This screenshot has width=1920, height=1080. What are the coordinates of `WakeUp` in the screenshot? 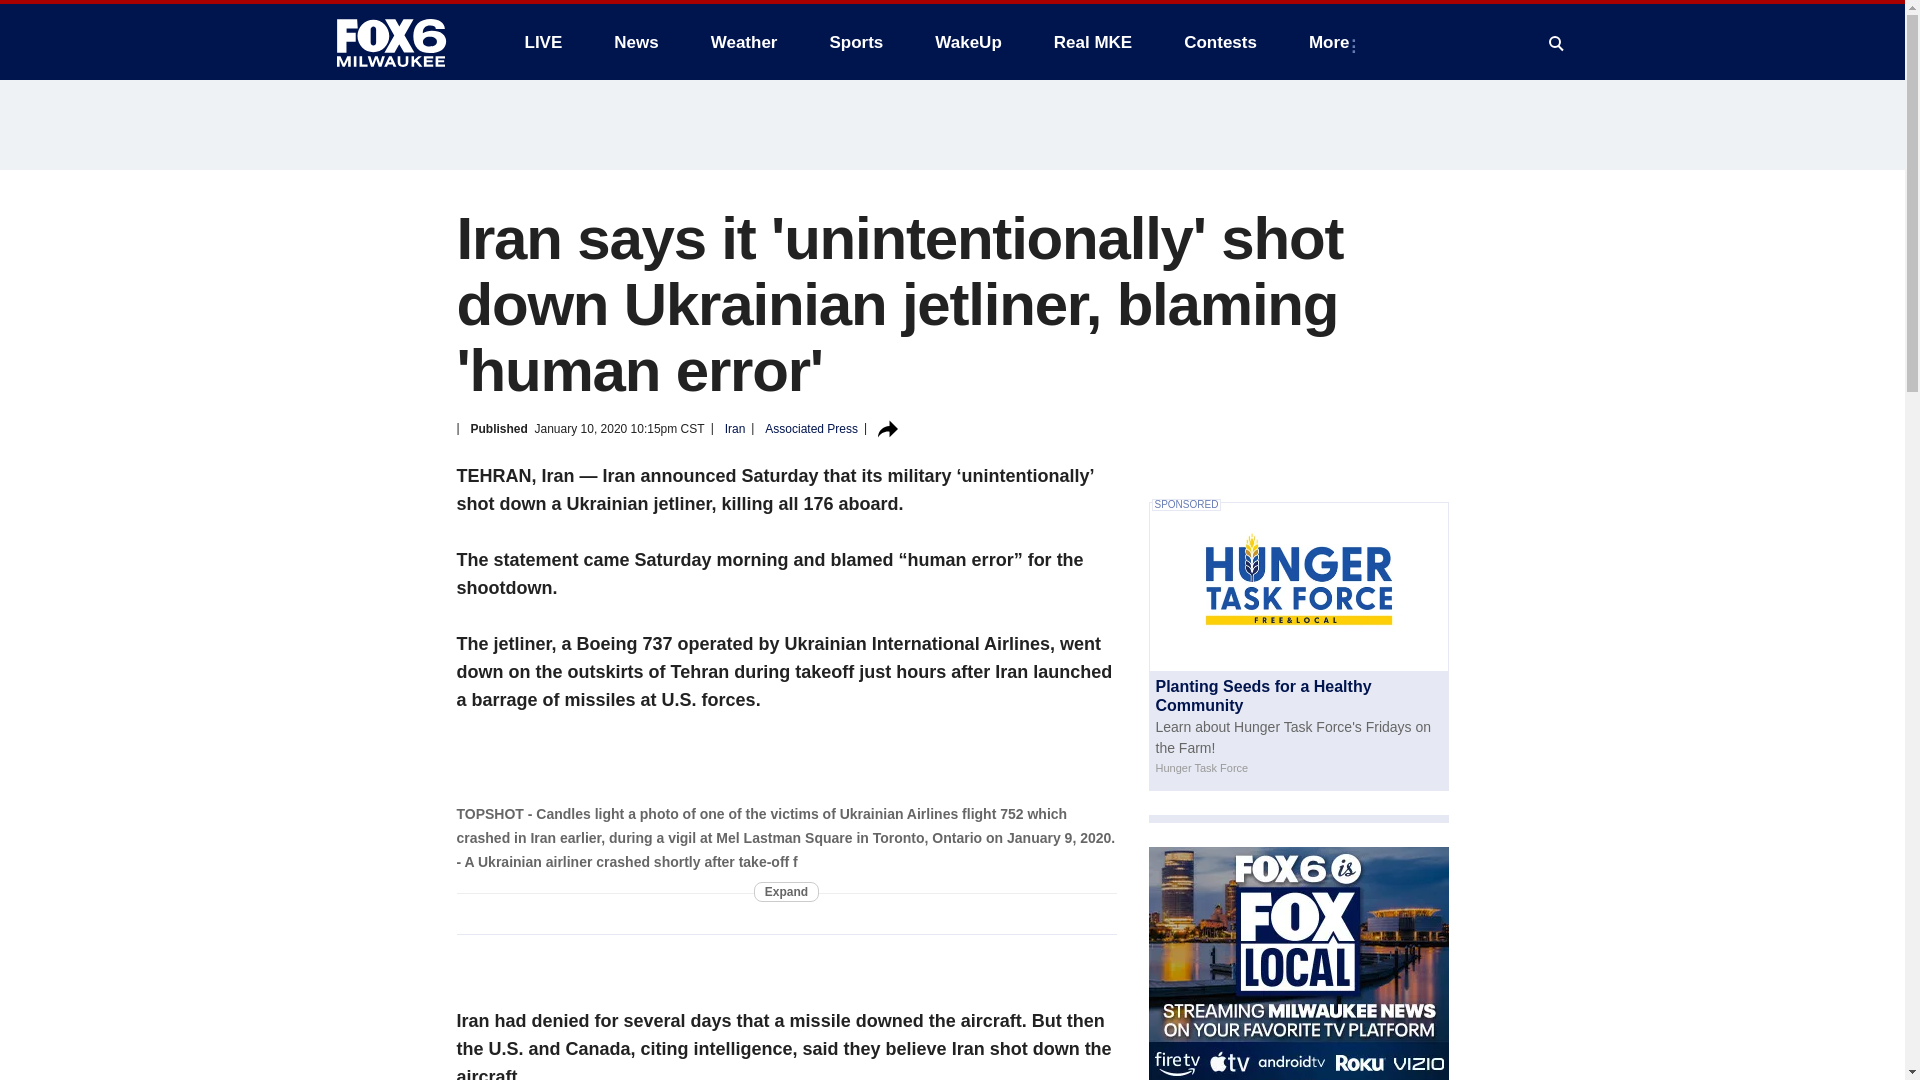 It's located at (968, 42).